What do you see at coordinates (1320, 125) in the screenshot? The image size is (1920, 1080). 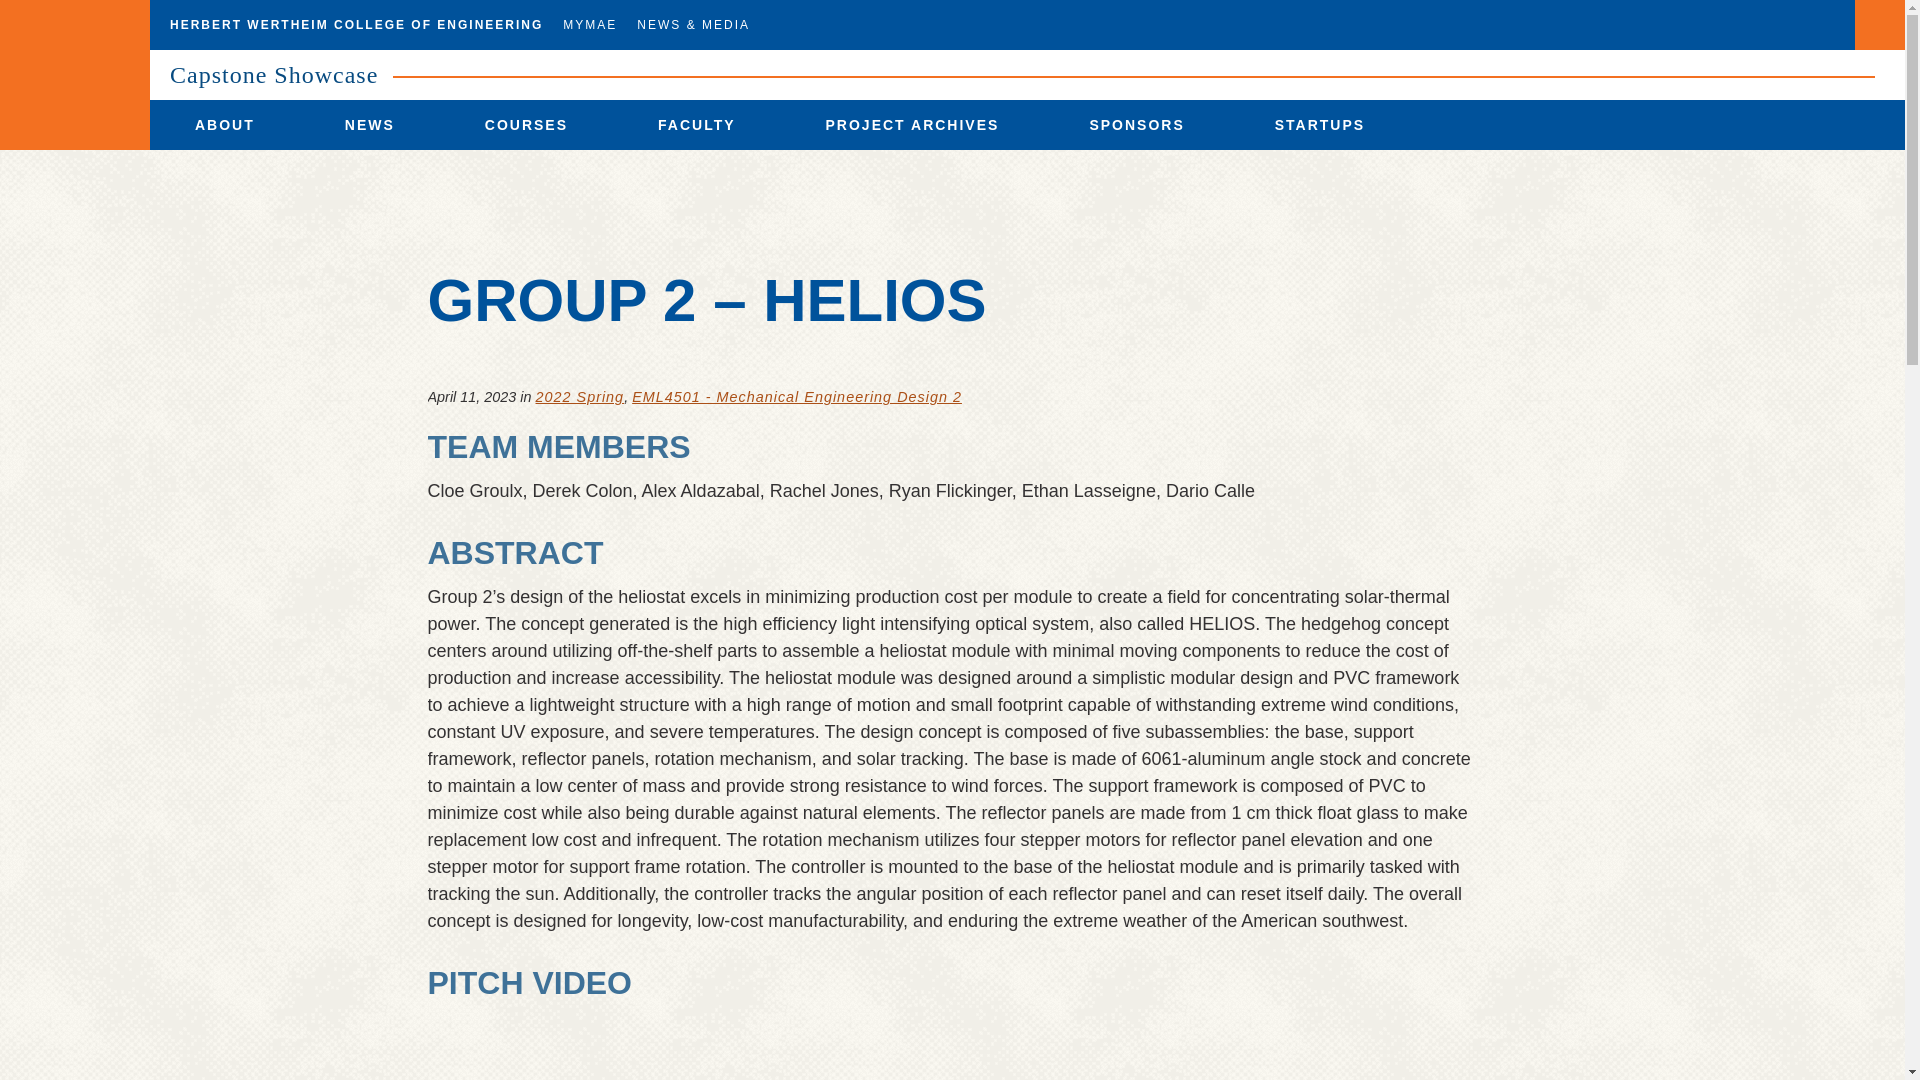 I see `STARTUPS` at bounding box center [1320, 125].